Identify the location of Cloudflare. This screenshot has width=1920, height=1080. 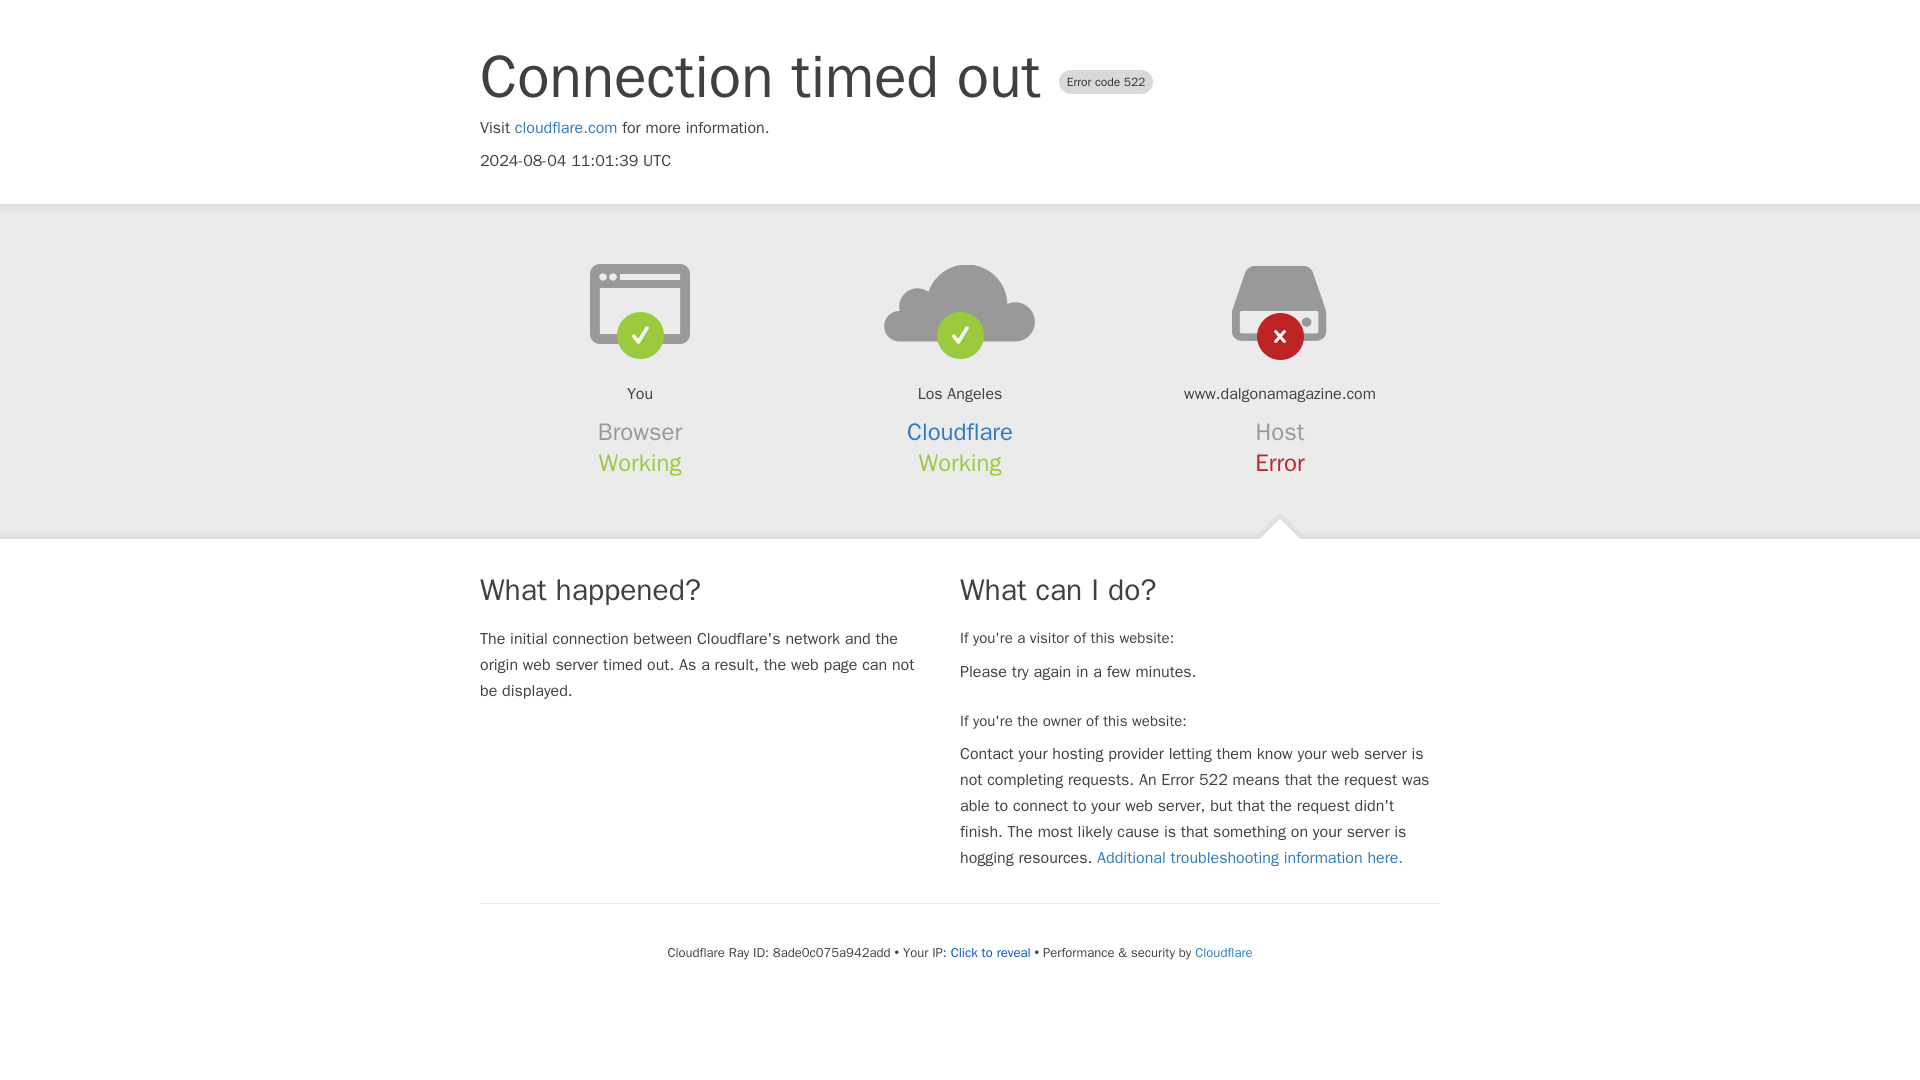
(960, 432).